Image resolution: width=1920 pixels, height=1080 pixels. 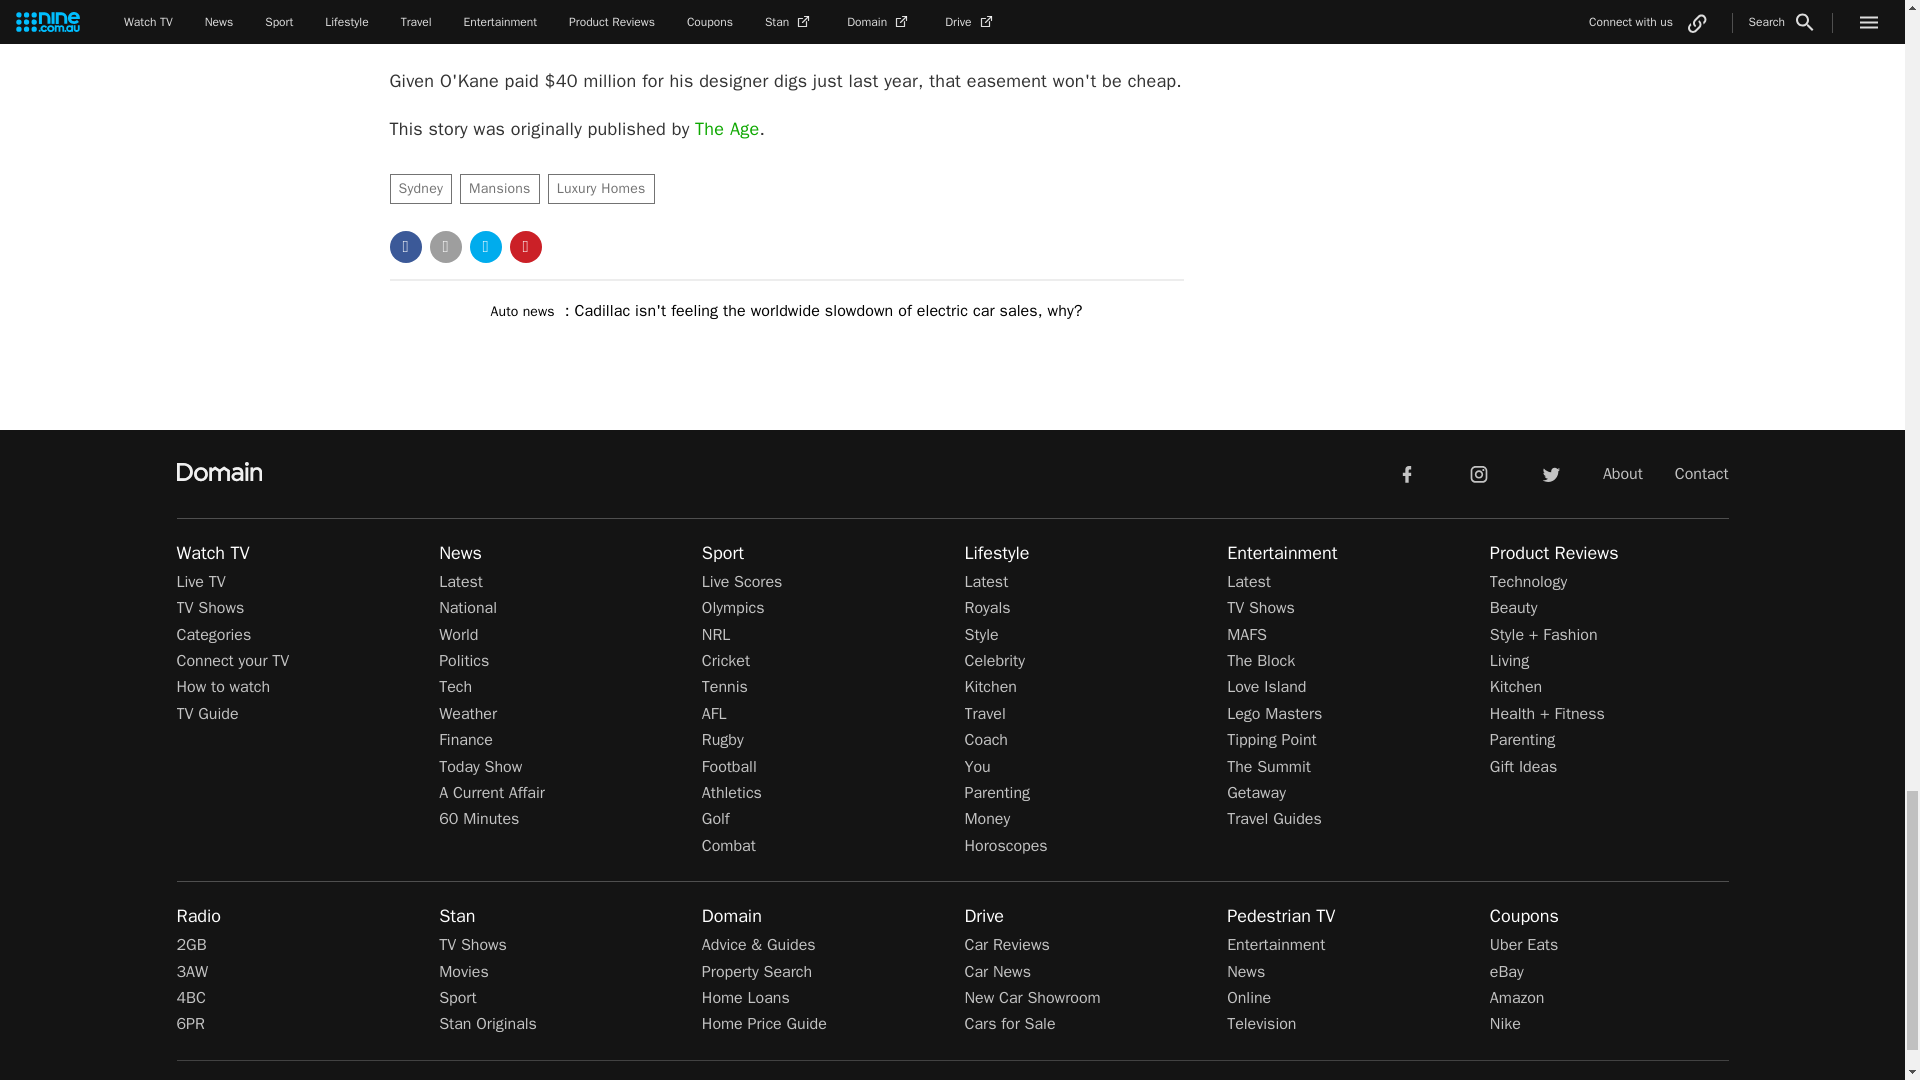 What do you see at coordinates (421, 188) in the screenshot?
I see `Sydney` at bounding box center [421, 188].